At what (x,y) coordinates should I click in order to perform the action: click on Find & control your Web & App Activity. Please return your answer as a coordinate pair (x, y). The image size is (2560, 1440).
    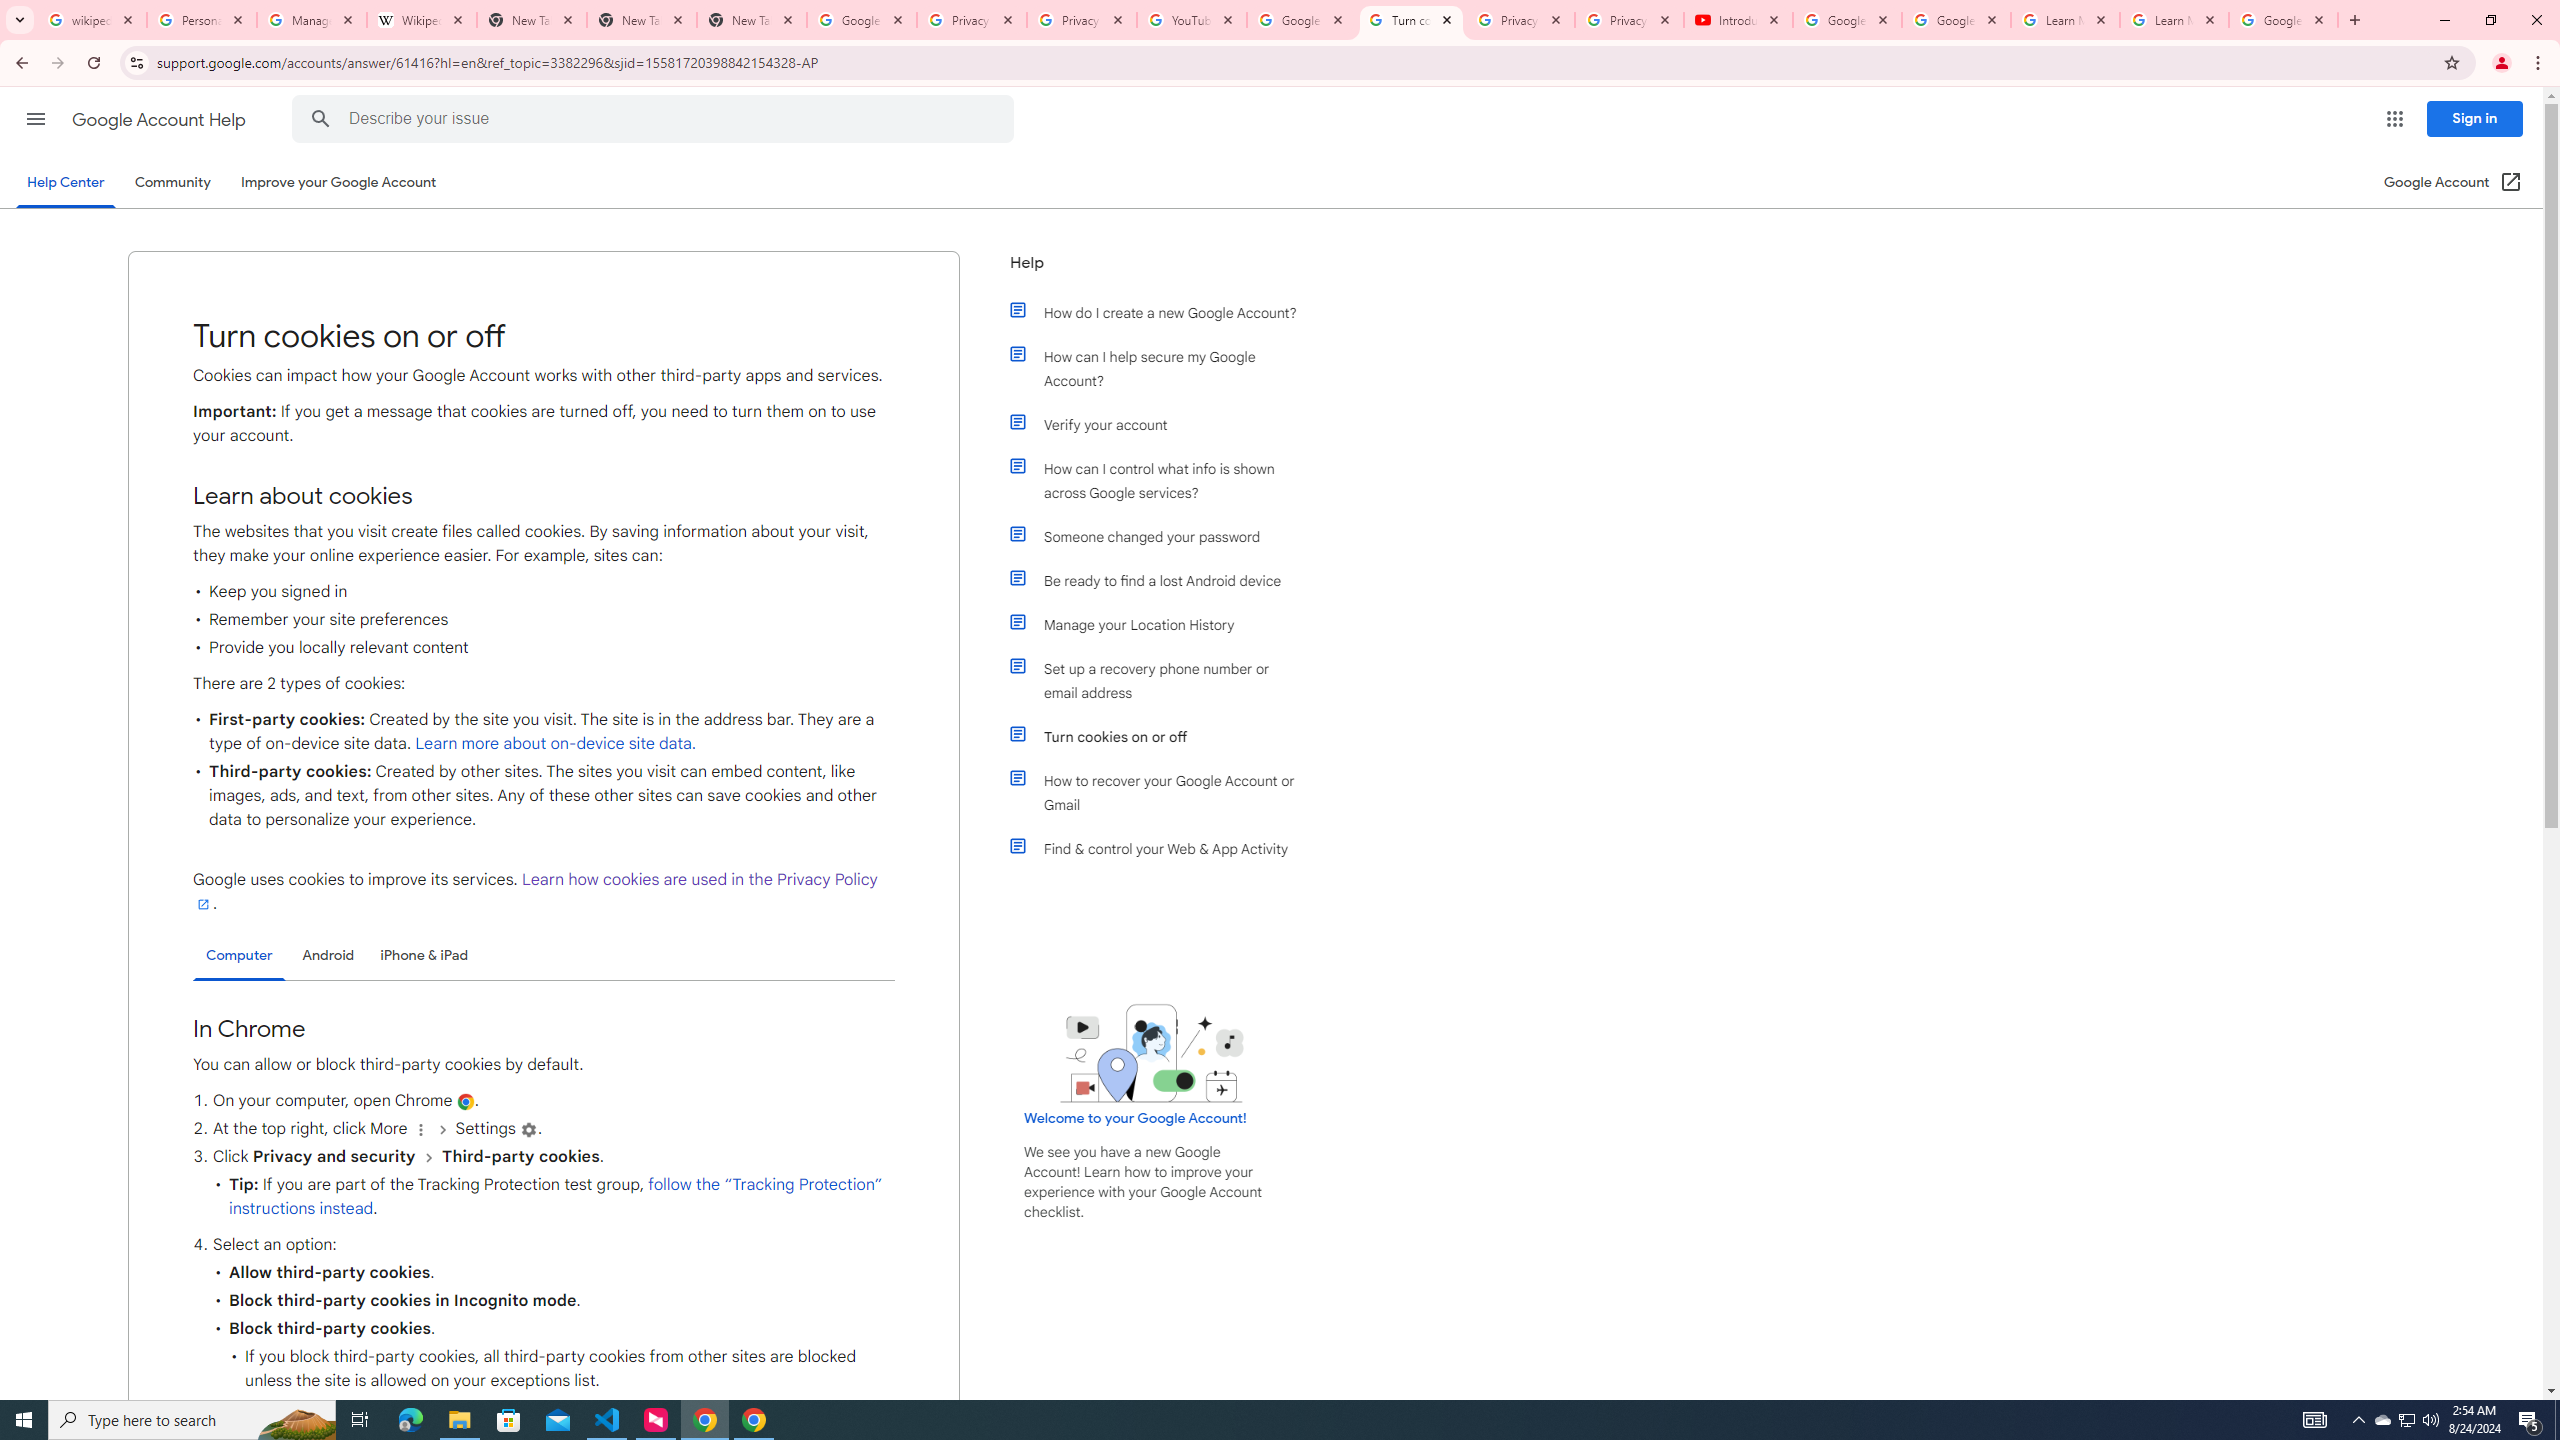
    Looking at the image, I should click on (1163, 848).